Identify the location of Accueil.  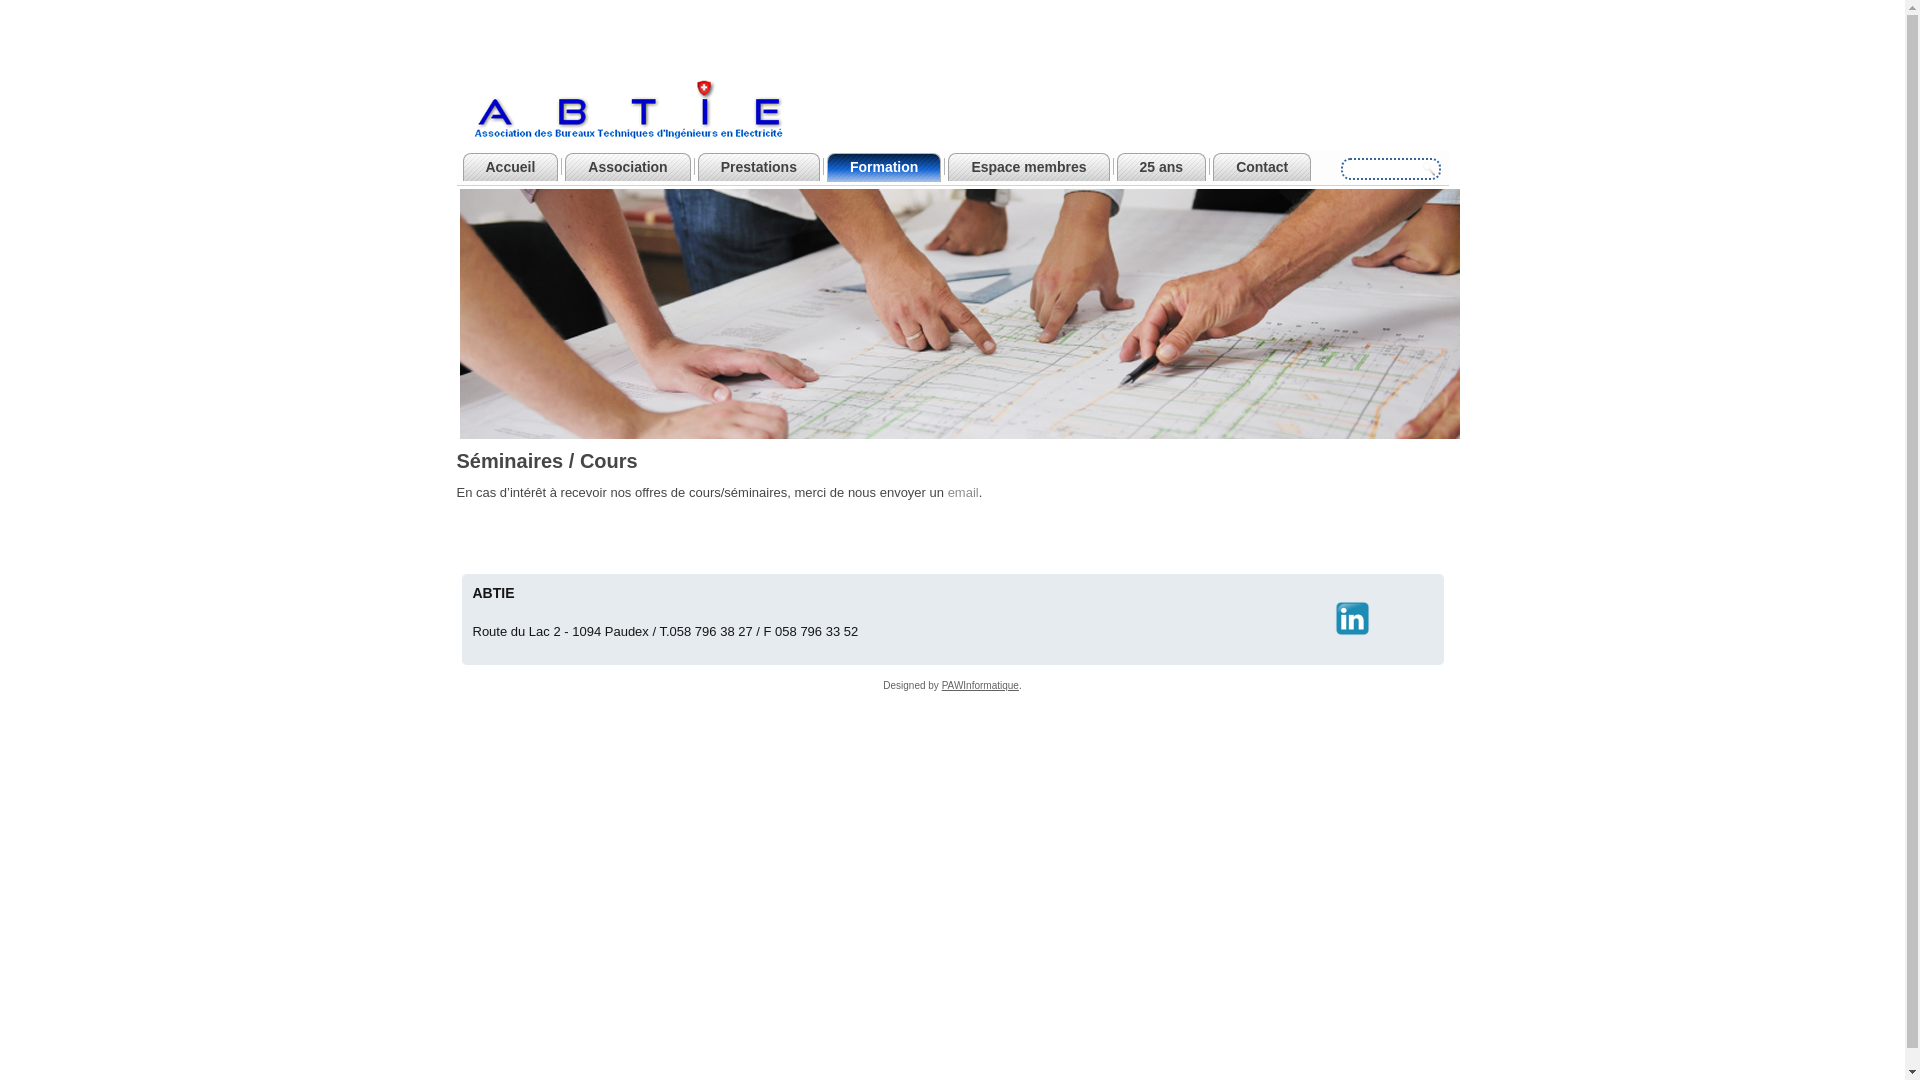
(510, 167).